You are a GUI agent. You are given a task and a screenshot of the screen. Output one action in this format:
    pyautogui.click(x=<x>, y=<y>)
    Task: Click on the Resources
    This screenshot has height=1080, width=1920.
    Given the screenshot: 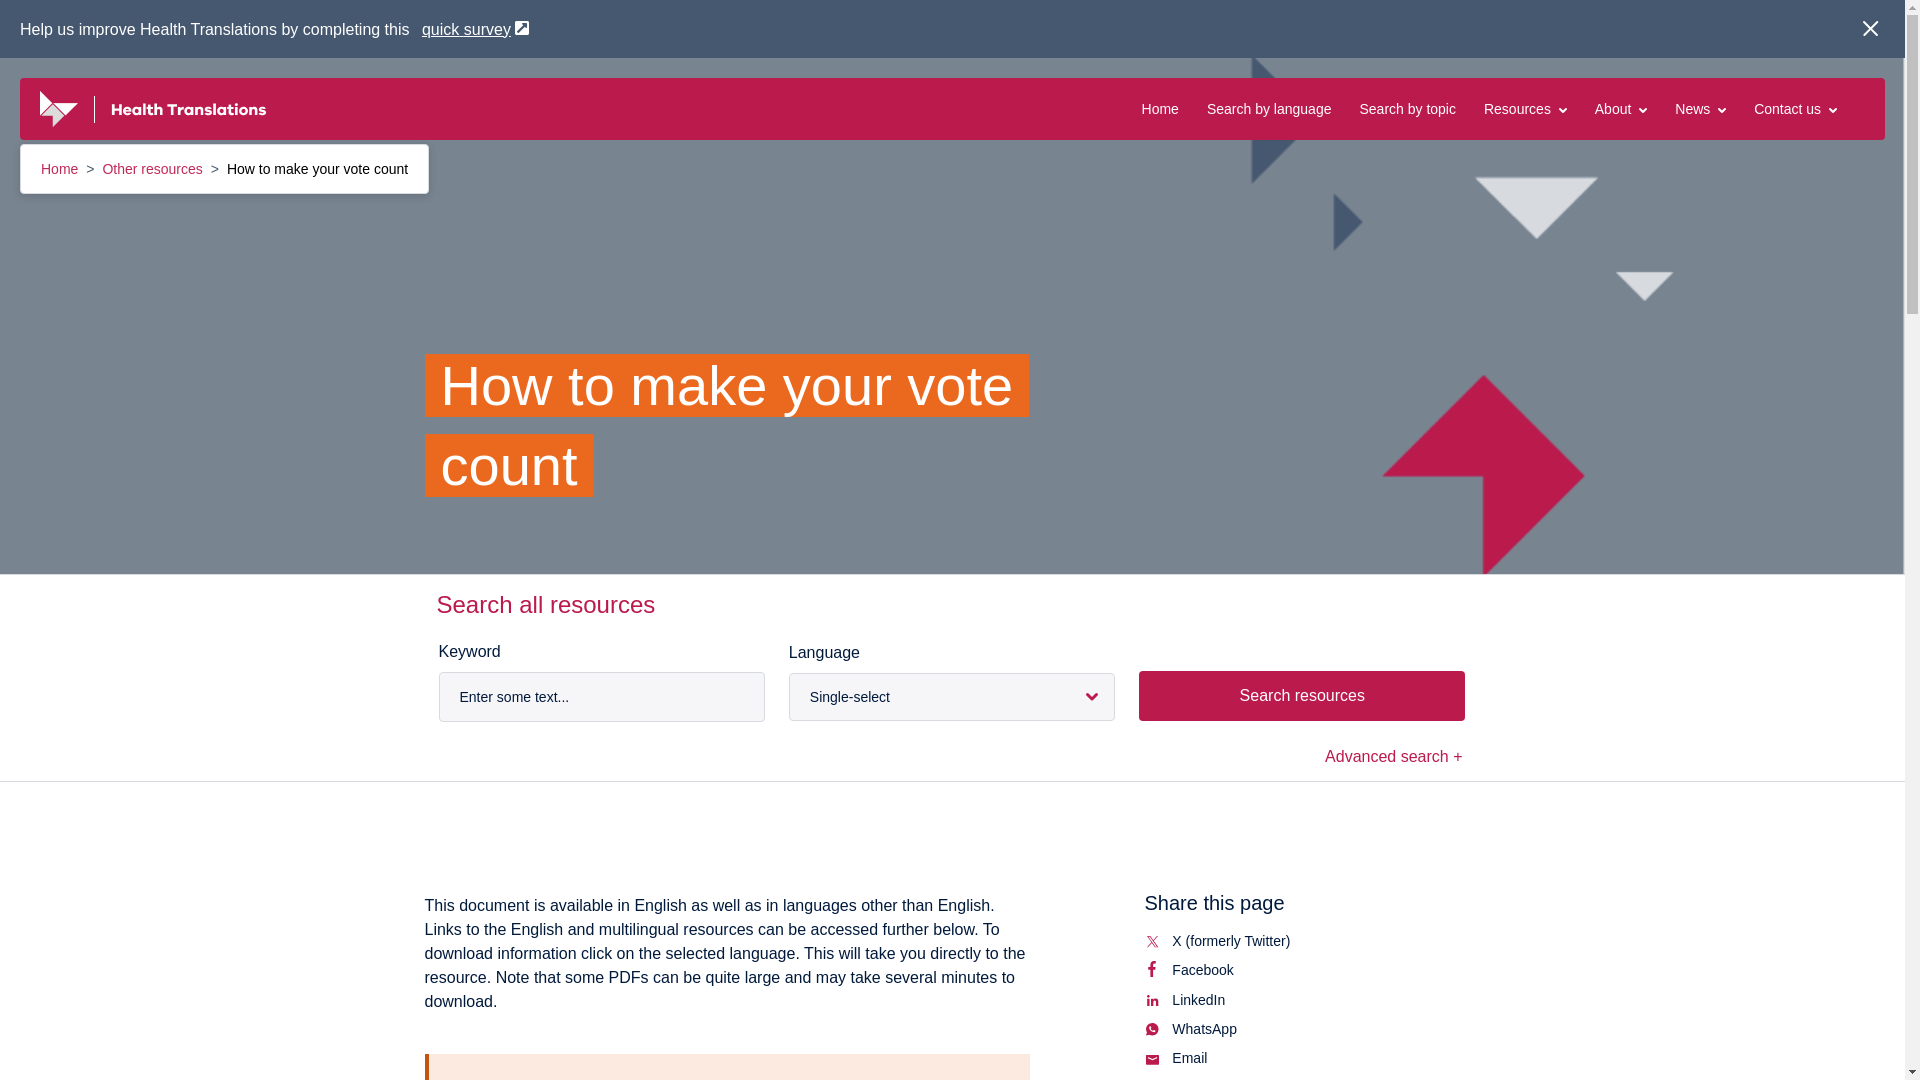 What is the action you would take?
    pyautogui.click(x=1525, y=108)
    